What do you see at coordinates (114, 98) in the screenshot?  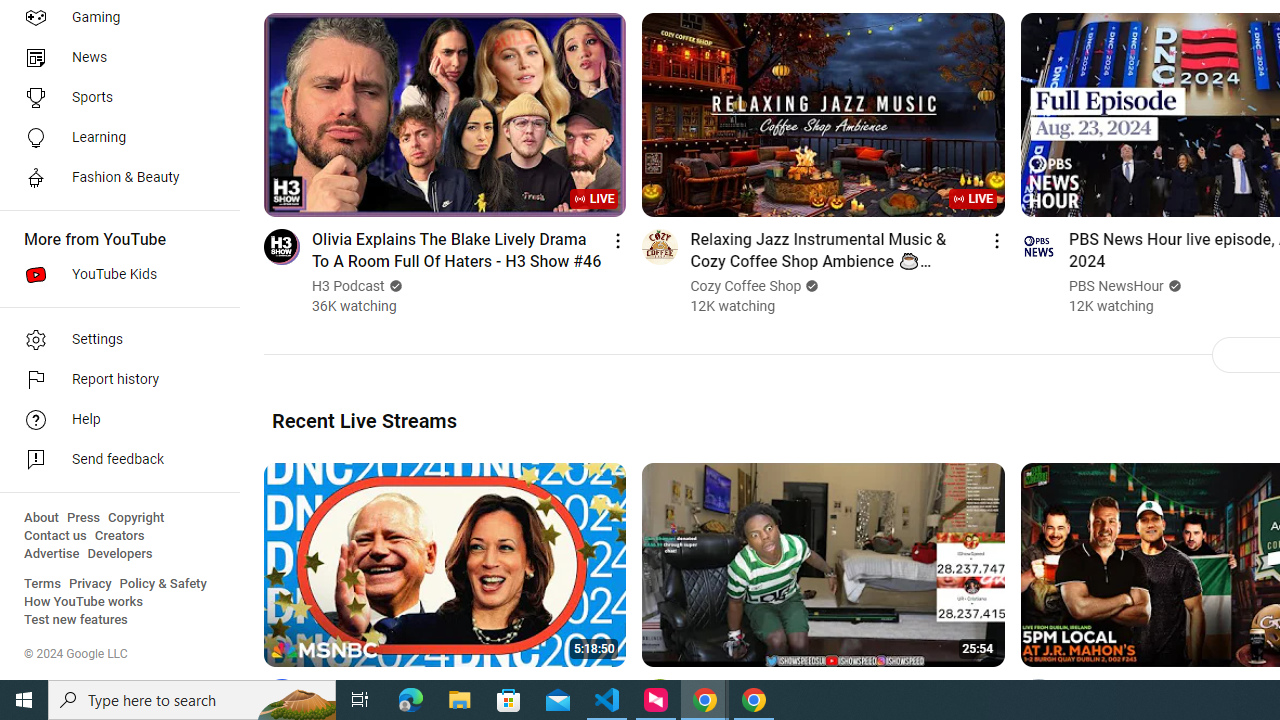 I see `Sports` at bounding box center [114, 98].